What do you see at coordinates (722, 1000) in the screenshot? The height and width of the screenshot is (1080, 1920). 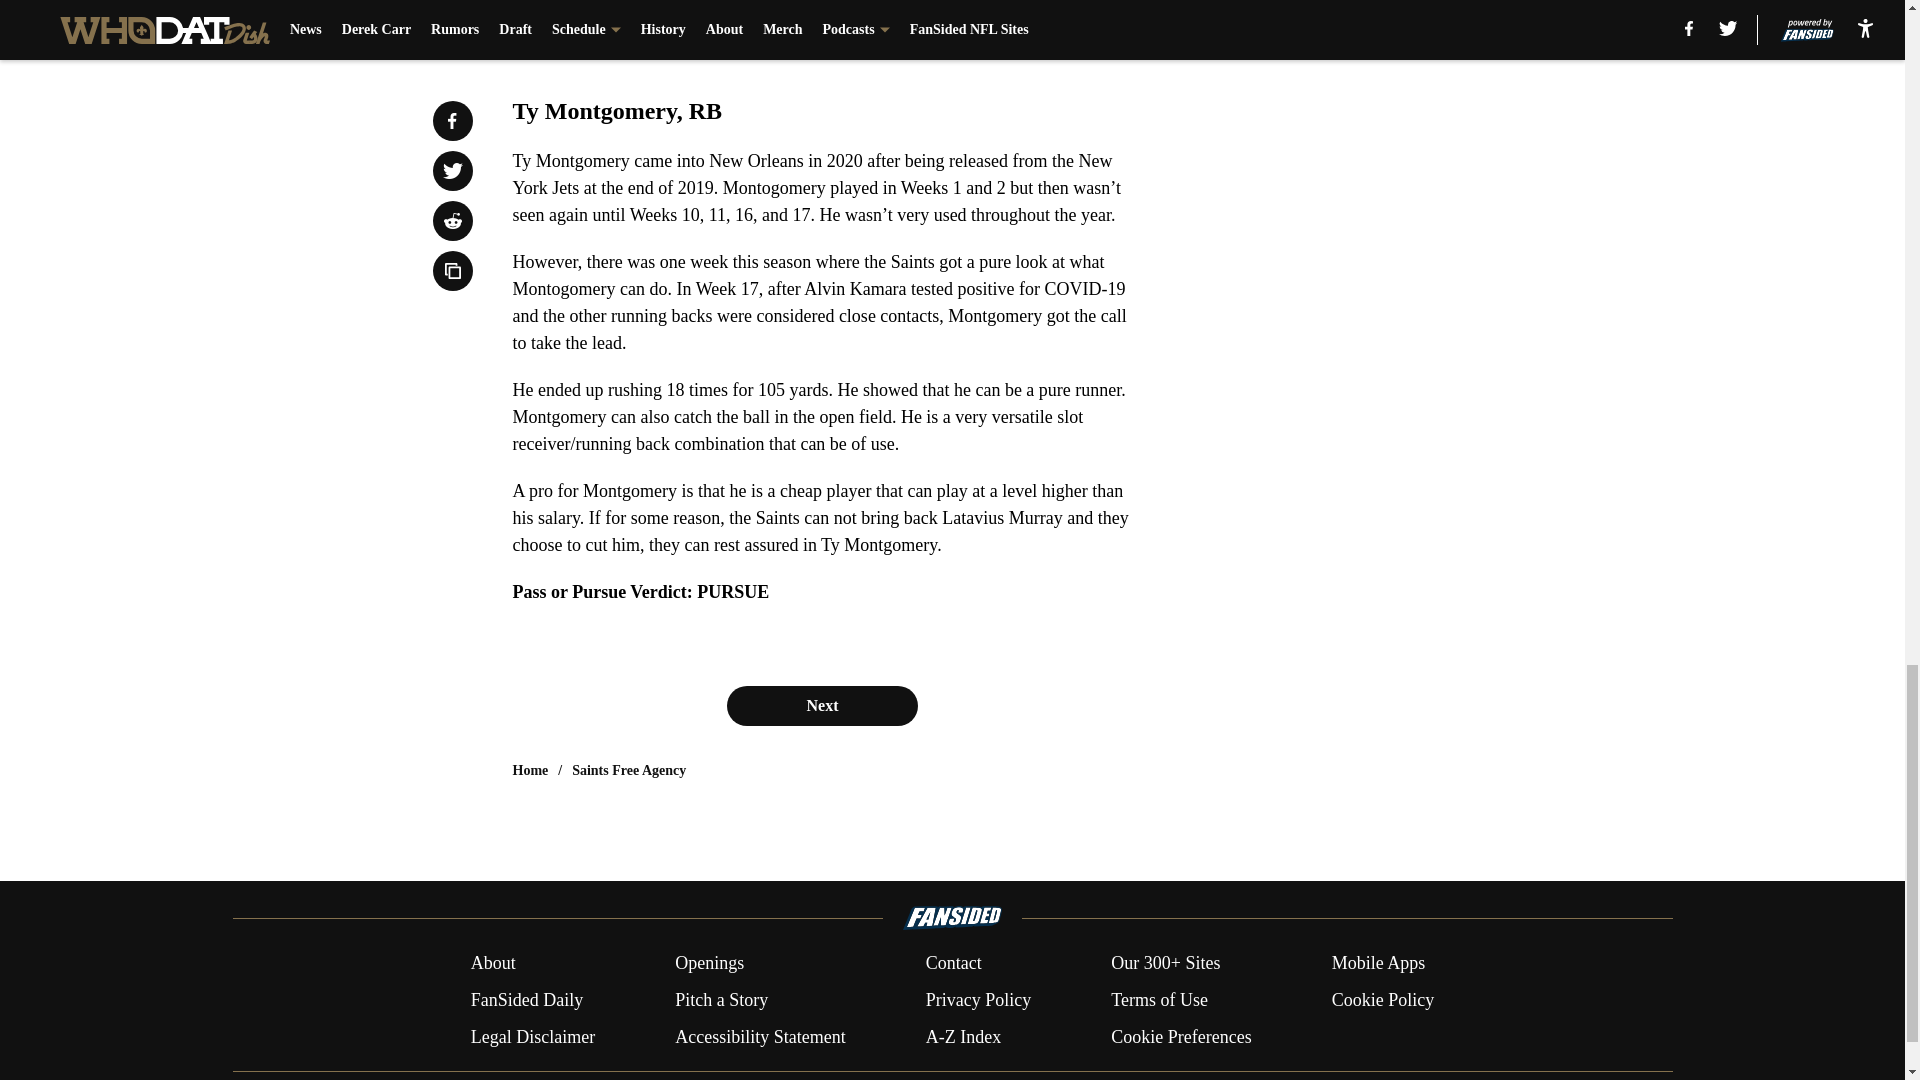 I see `Pitch a Story` at bounding box center [722, 1000].